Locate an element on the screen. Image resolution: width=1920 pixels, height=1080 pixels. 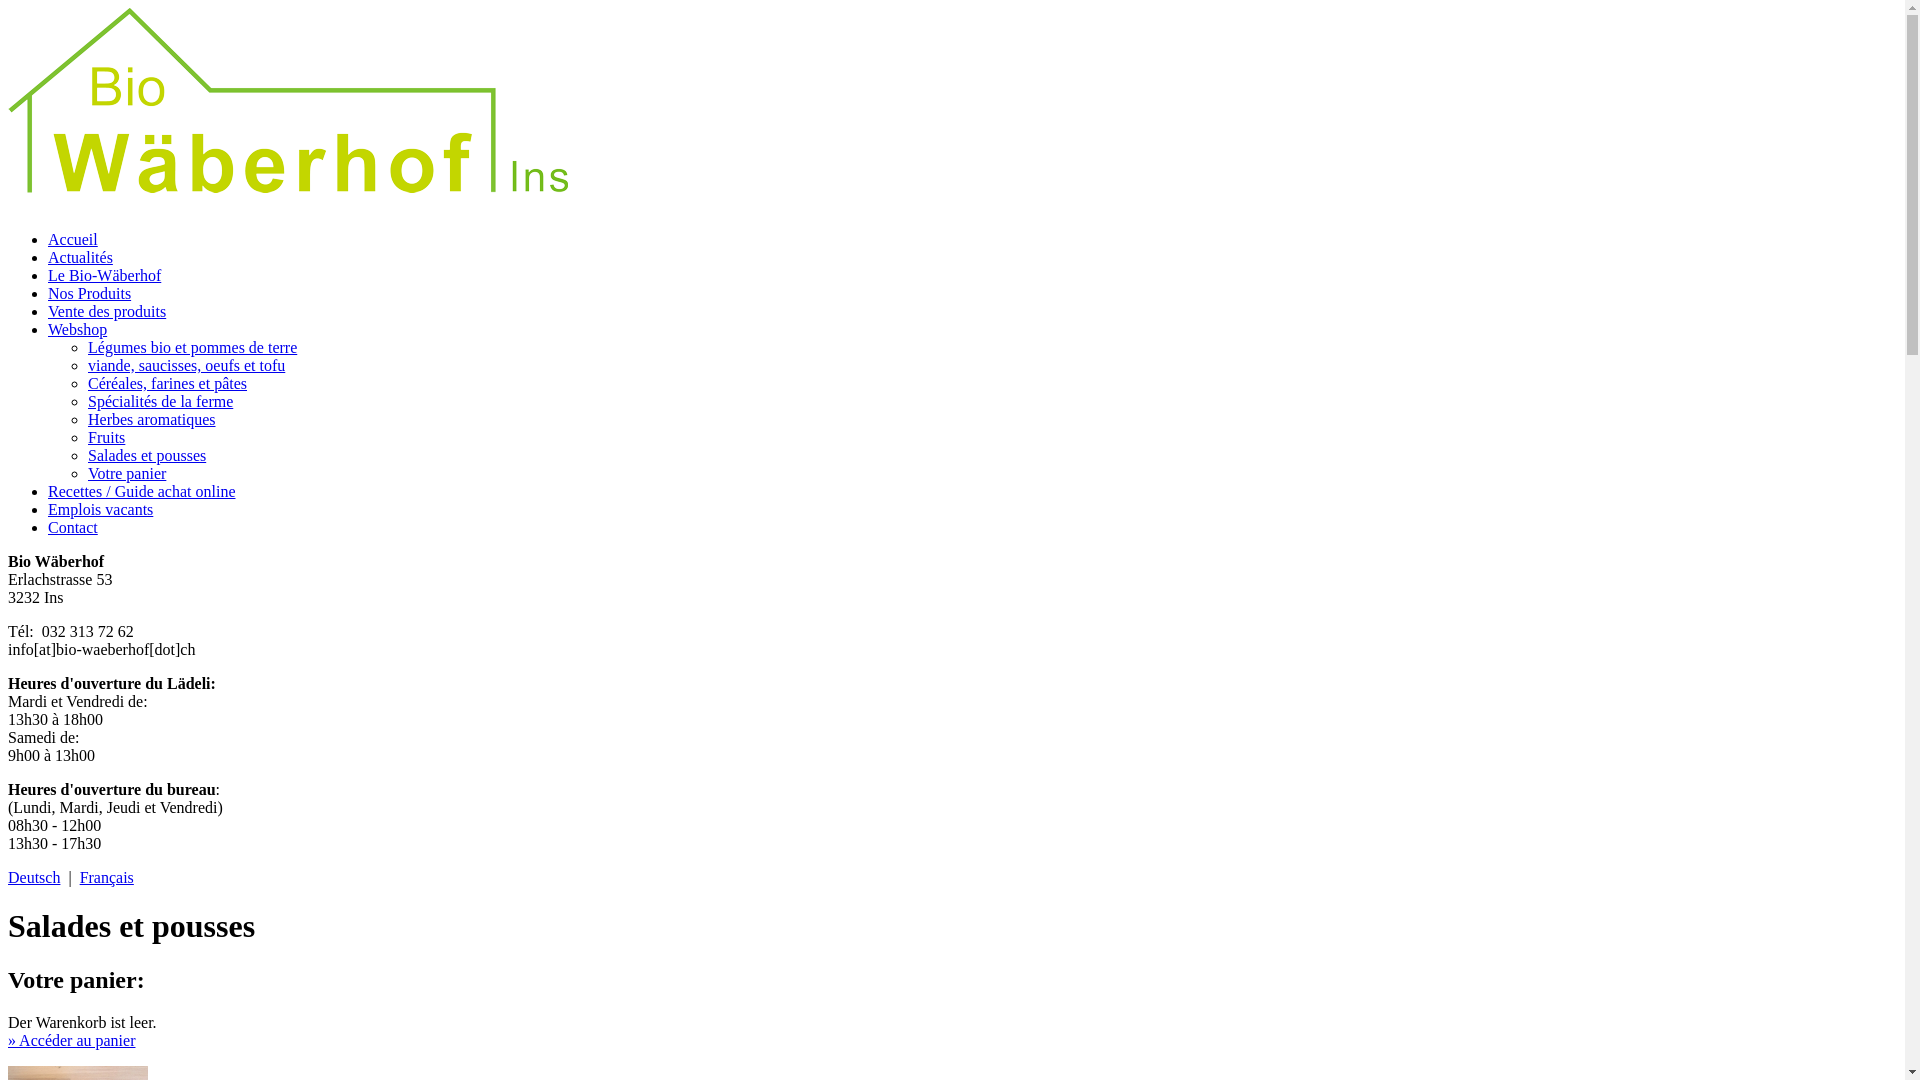
Herbes aromatiques is located at coordinates (152, 420).